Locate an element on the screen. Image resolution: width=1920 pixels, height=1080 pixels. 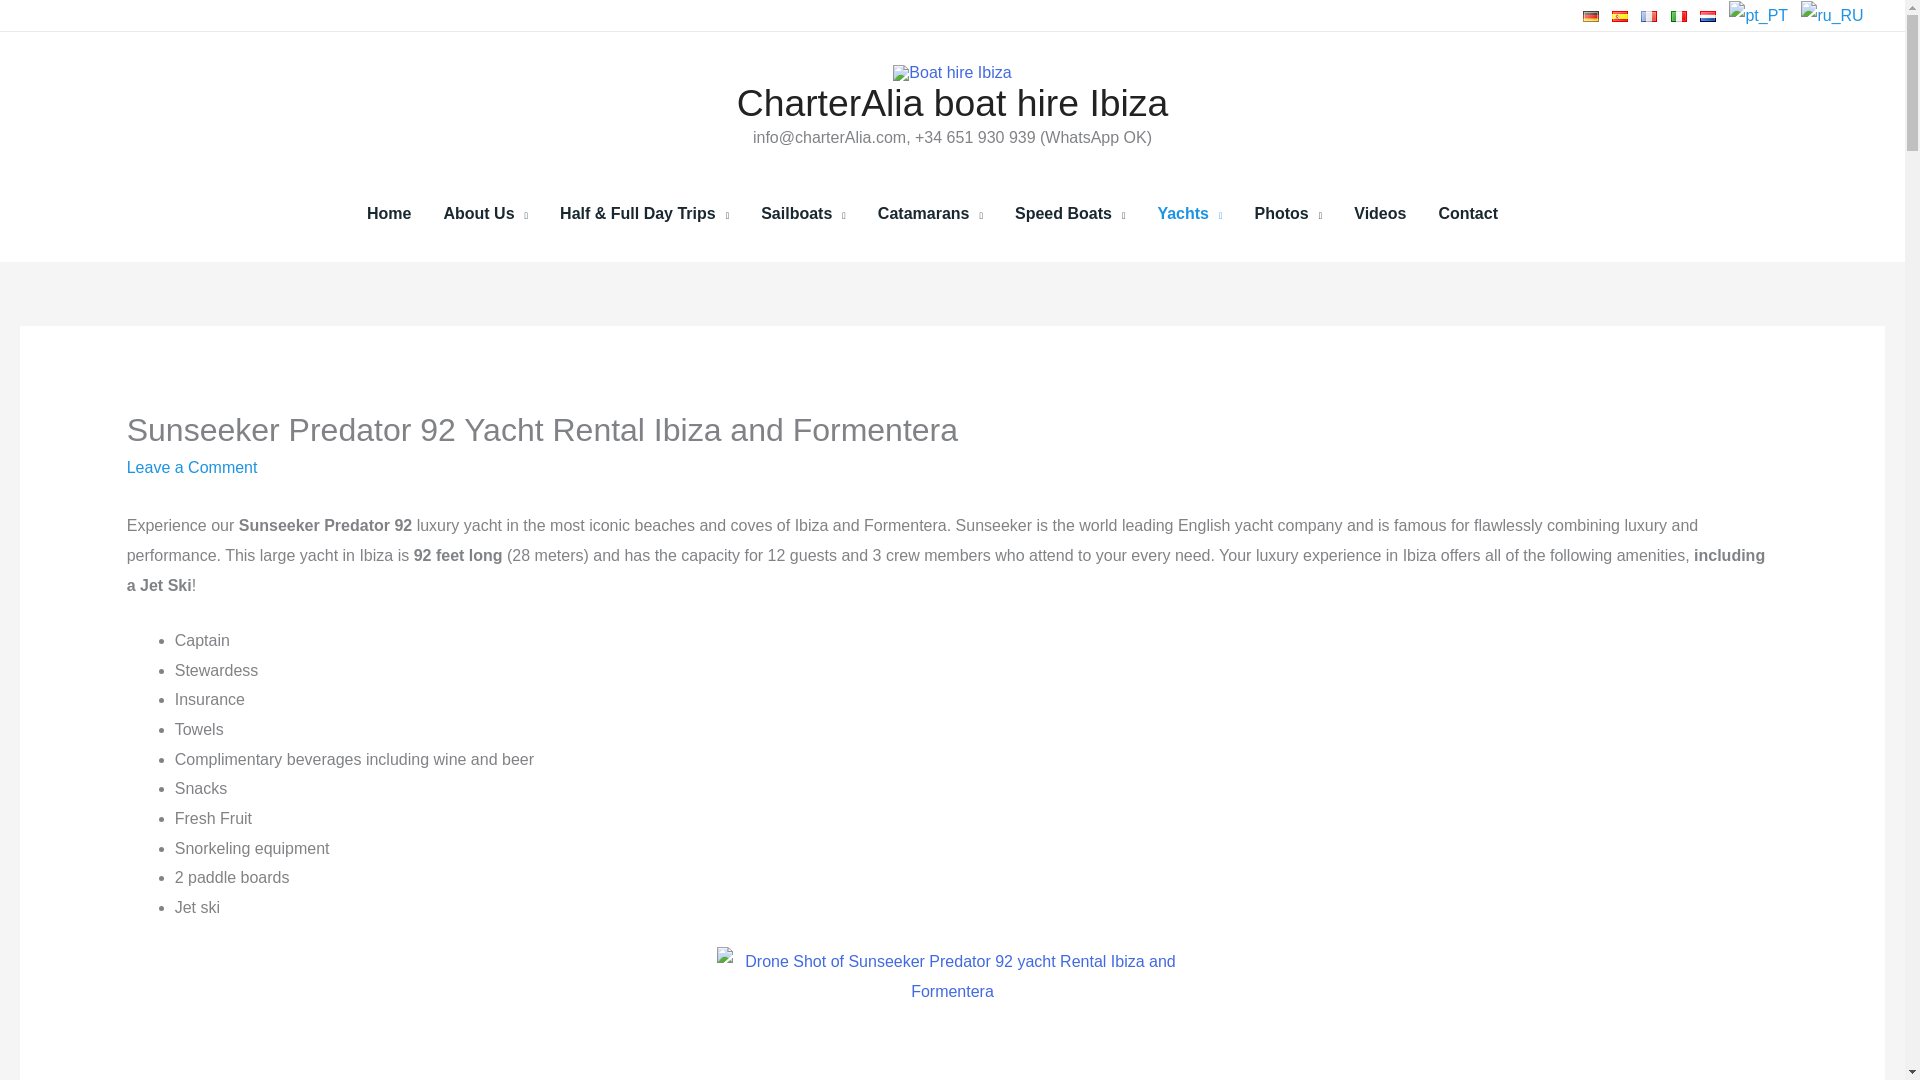
Home is located at coordinates (388, 214).